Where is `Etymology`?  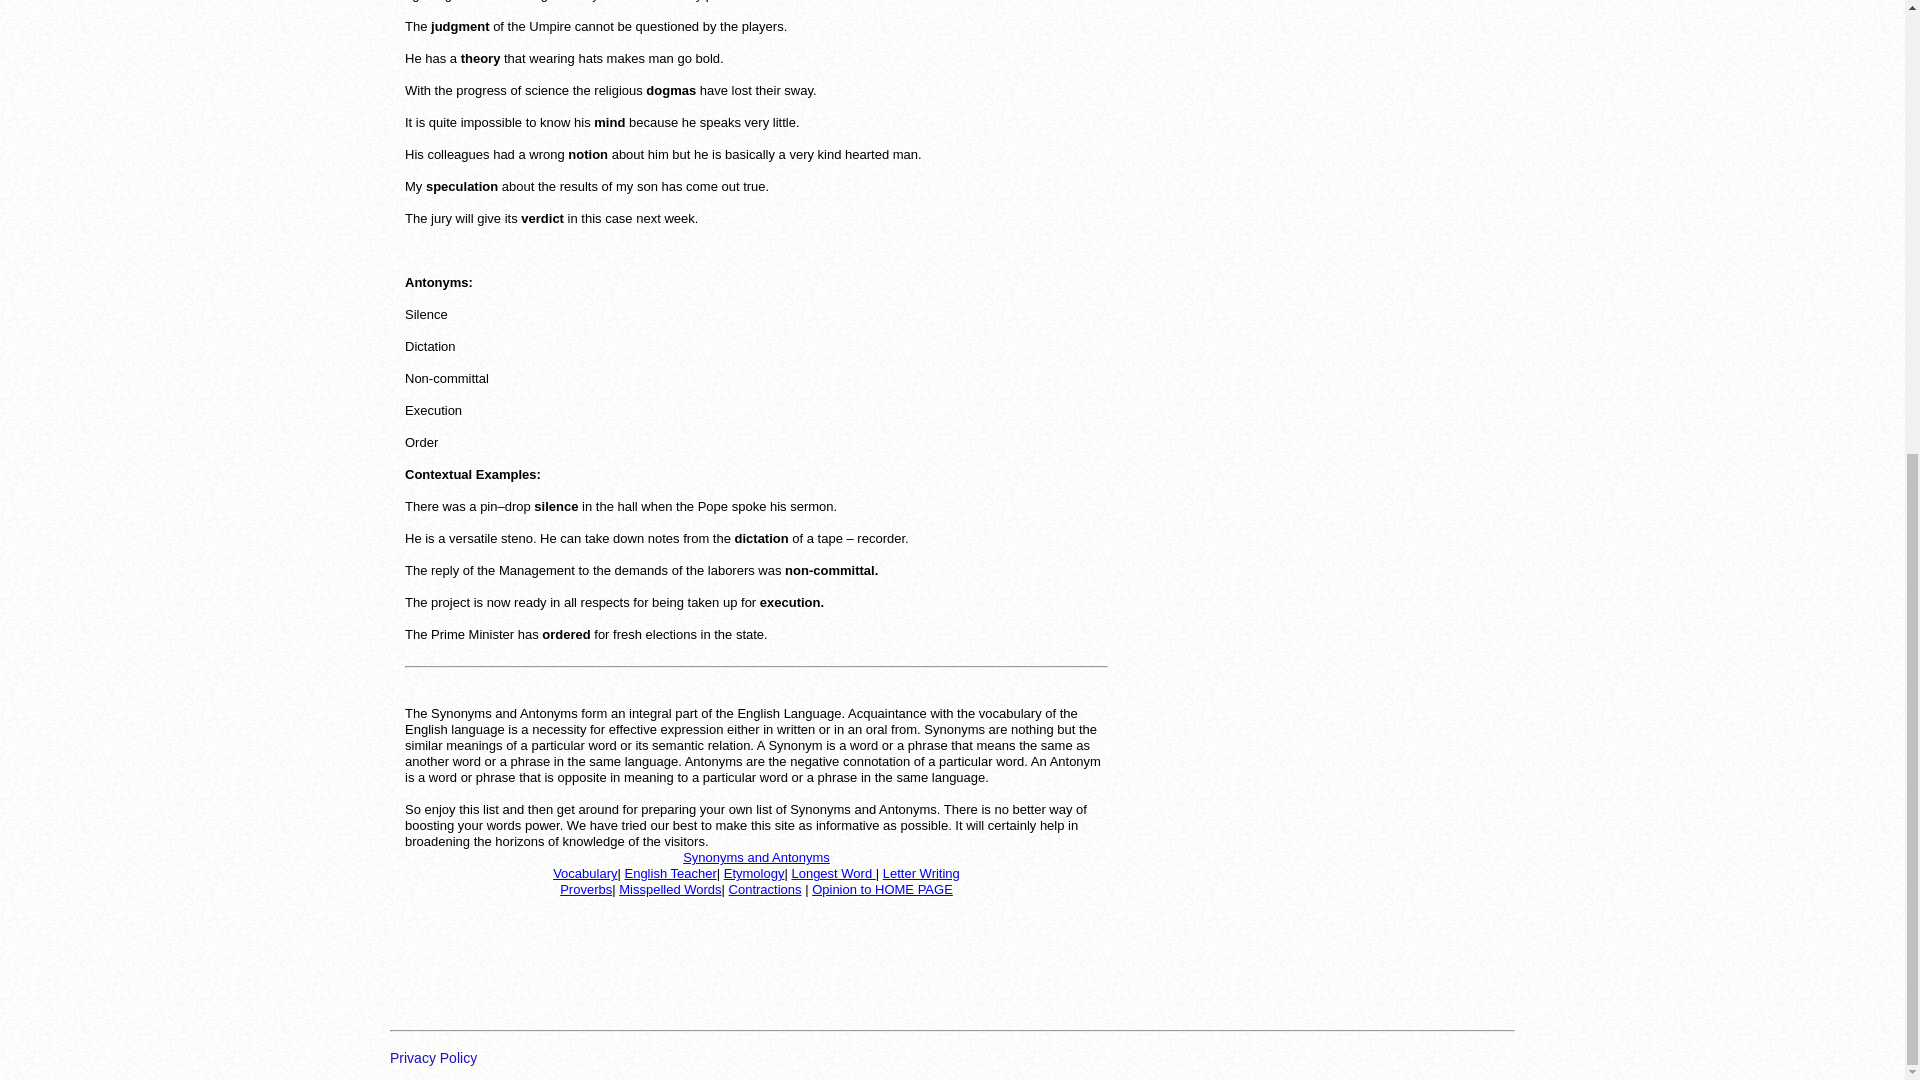
Etymology is located at coordinates (754, 874).